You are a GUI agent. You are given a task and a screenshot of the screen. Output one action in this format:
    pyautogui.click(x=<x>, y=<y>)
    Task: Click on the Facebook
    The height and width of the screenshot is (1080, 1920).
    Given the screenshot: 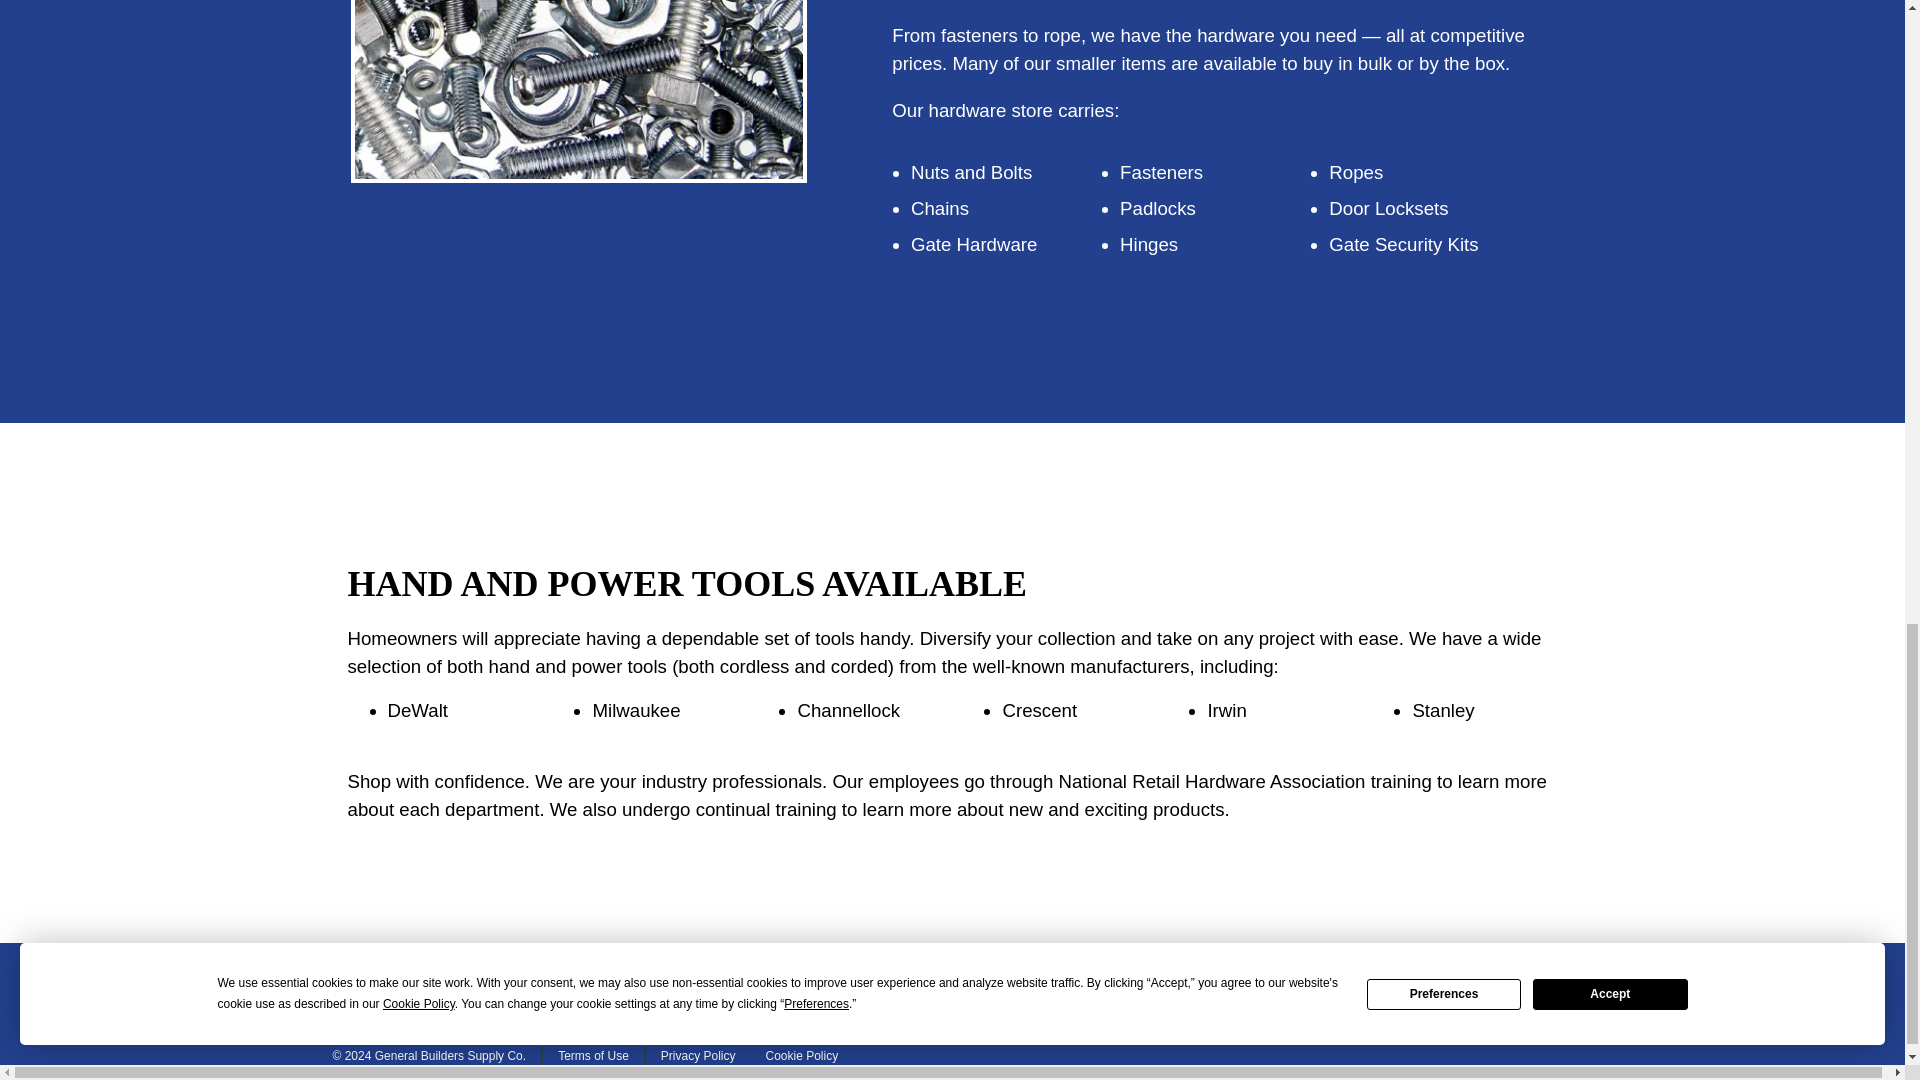 What is the action you would take?
    pyautogui.click(x=1427, y=986)
    